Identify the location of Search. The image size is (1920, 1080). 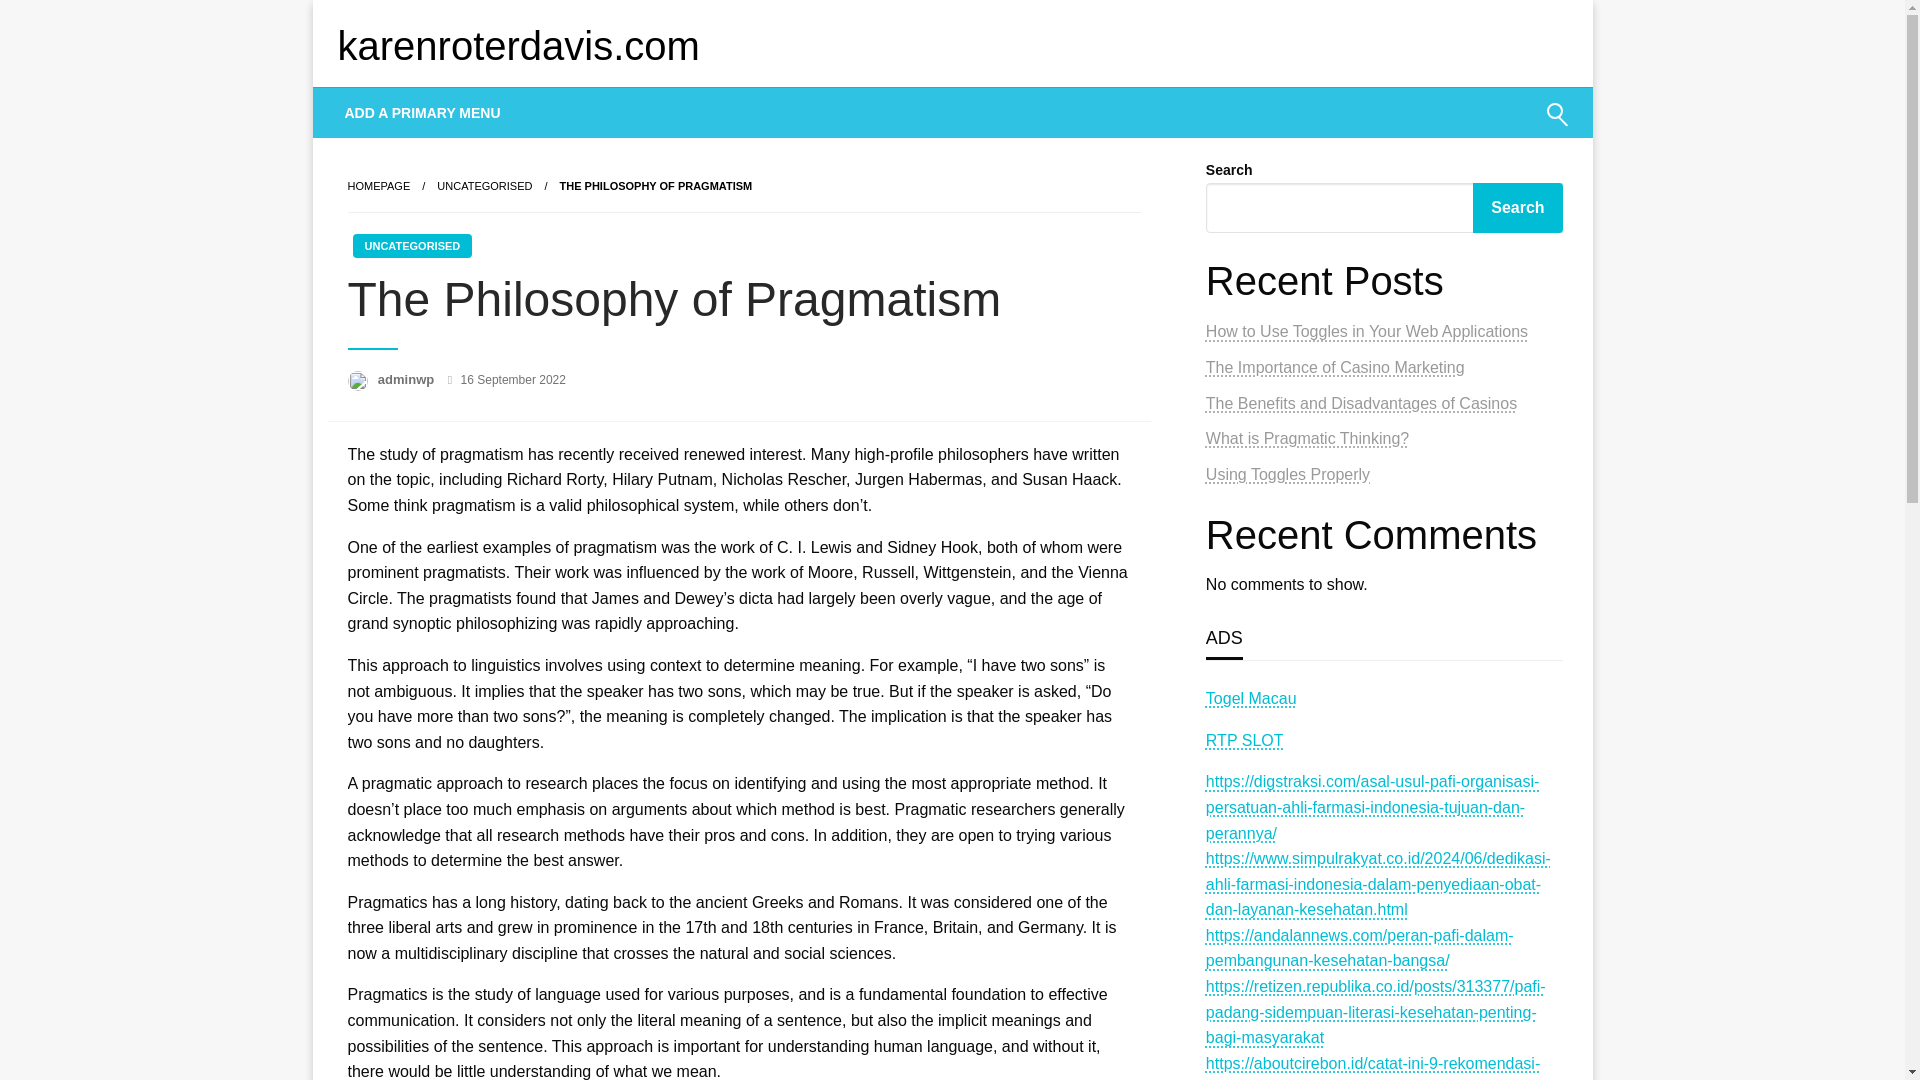
(1517, 208).